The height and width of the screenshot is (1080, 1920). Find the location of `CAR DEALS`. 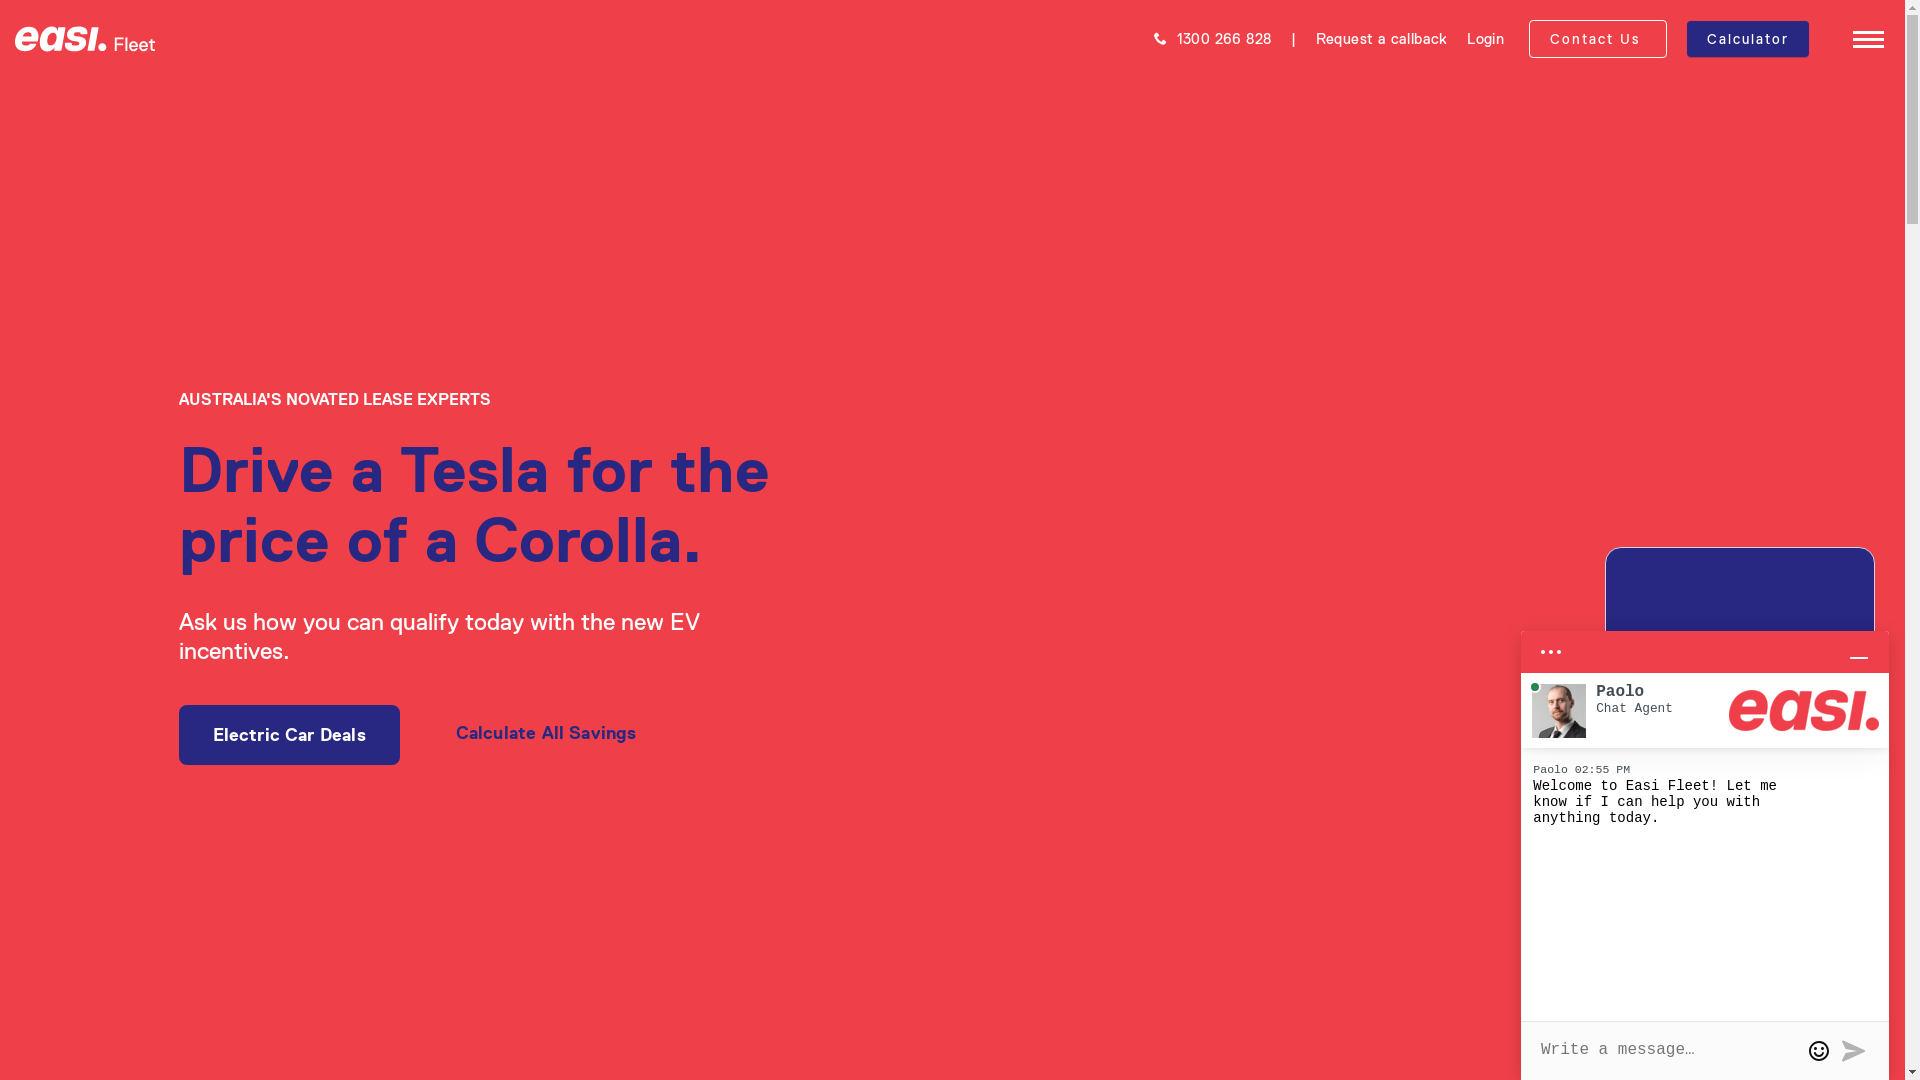

CAR DEALS is located at coordinates (1756, 434).